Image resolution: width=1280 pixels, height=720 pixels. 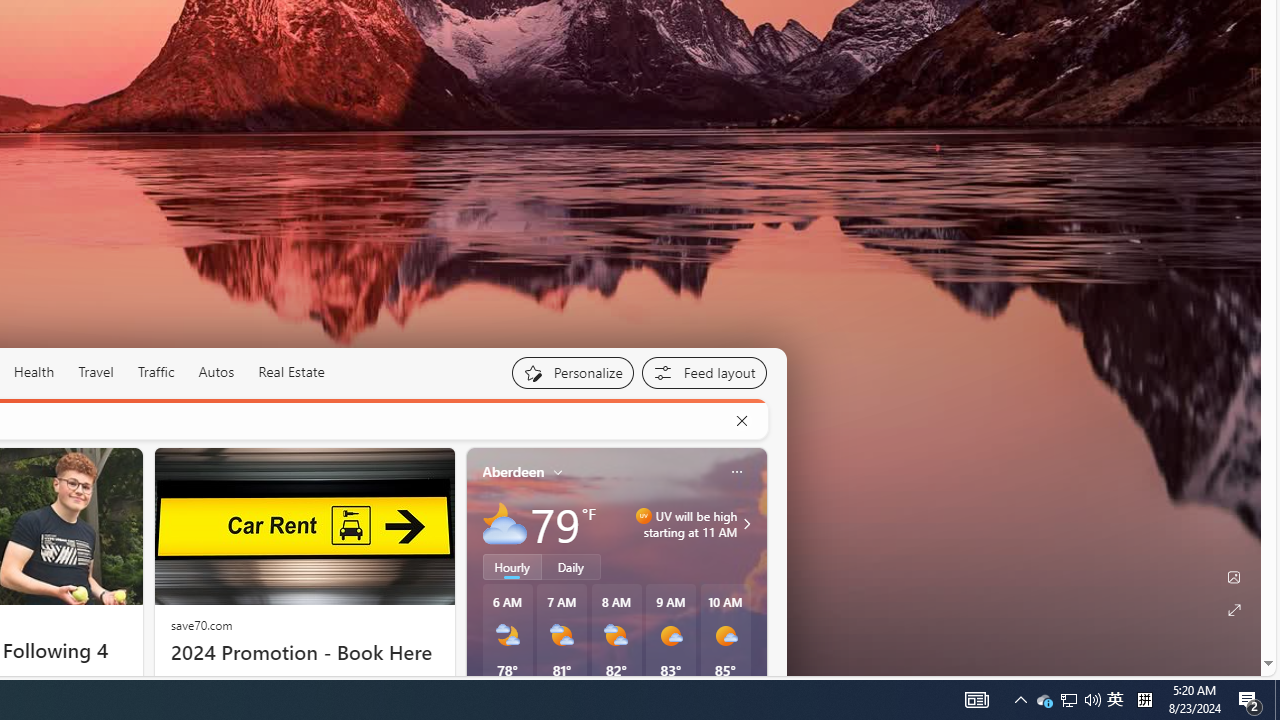 What do you see at coordinates (514, 471) in the screenshot?
I see `Aberdeen` at bounding box center [514, 471].